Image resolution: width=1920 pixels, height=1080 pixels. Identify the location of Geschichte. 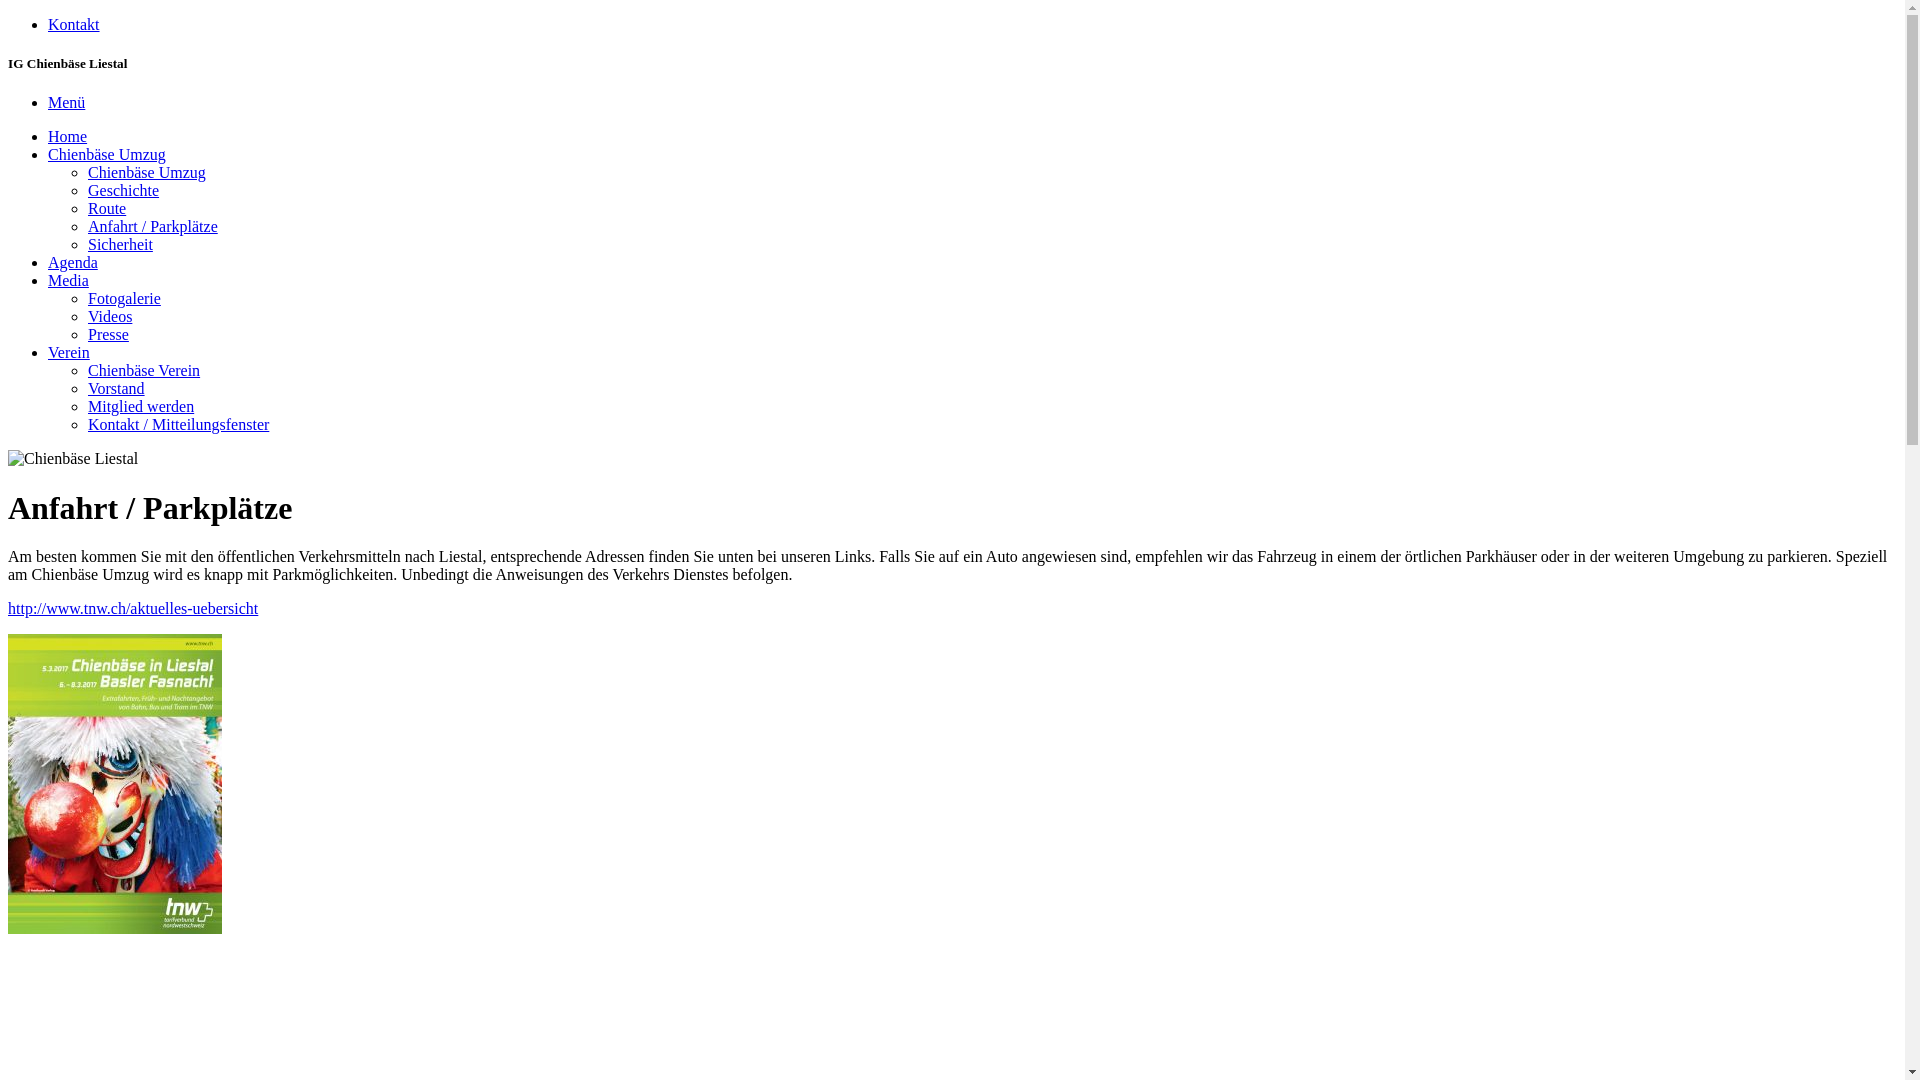
(124, 190).